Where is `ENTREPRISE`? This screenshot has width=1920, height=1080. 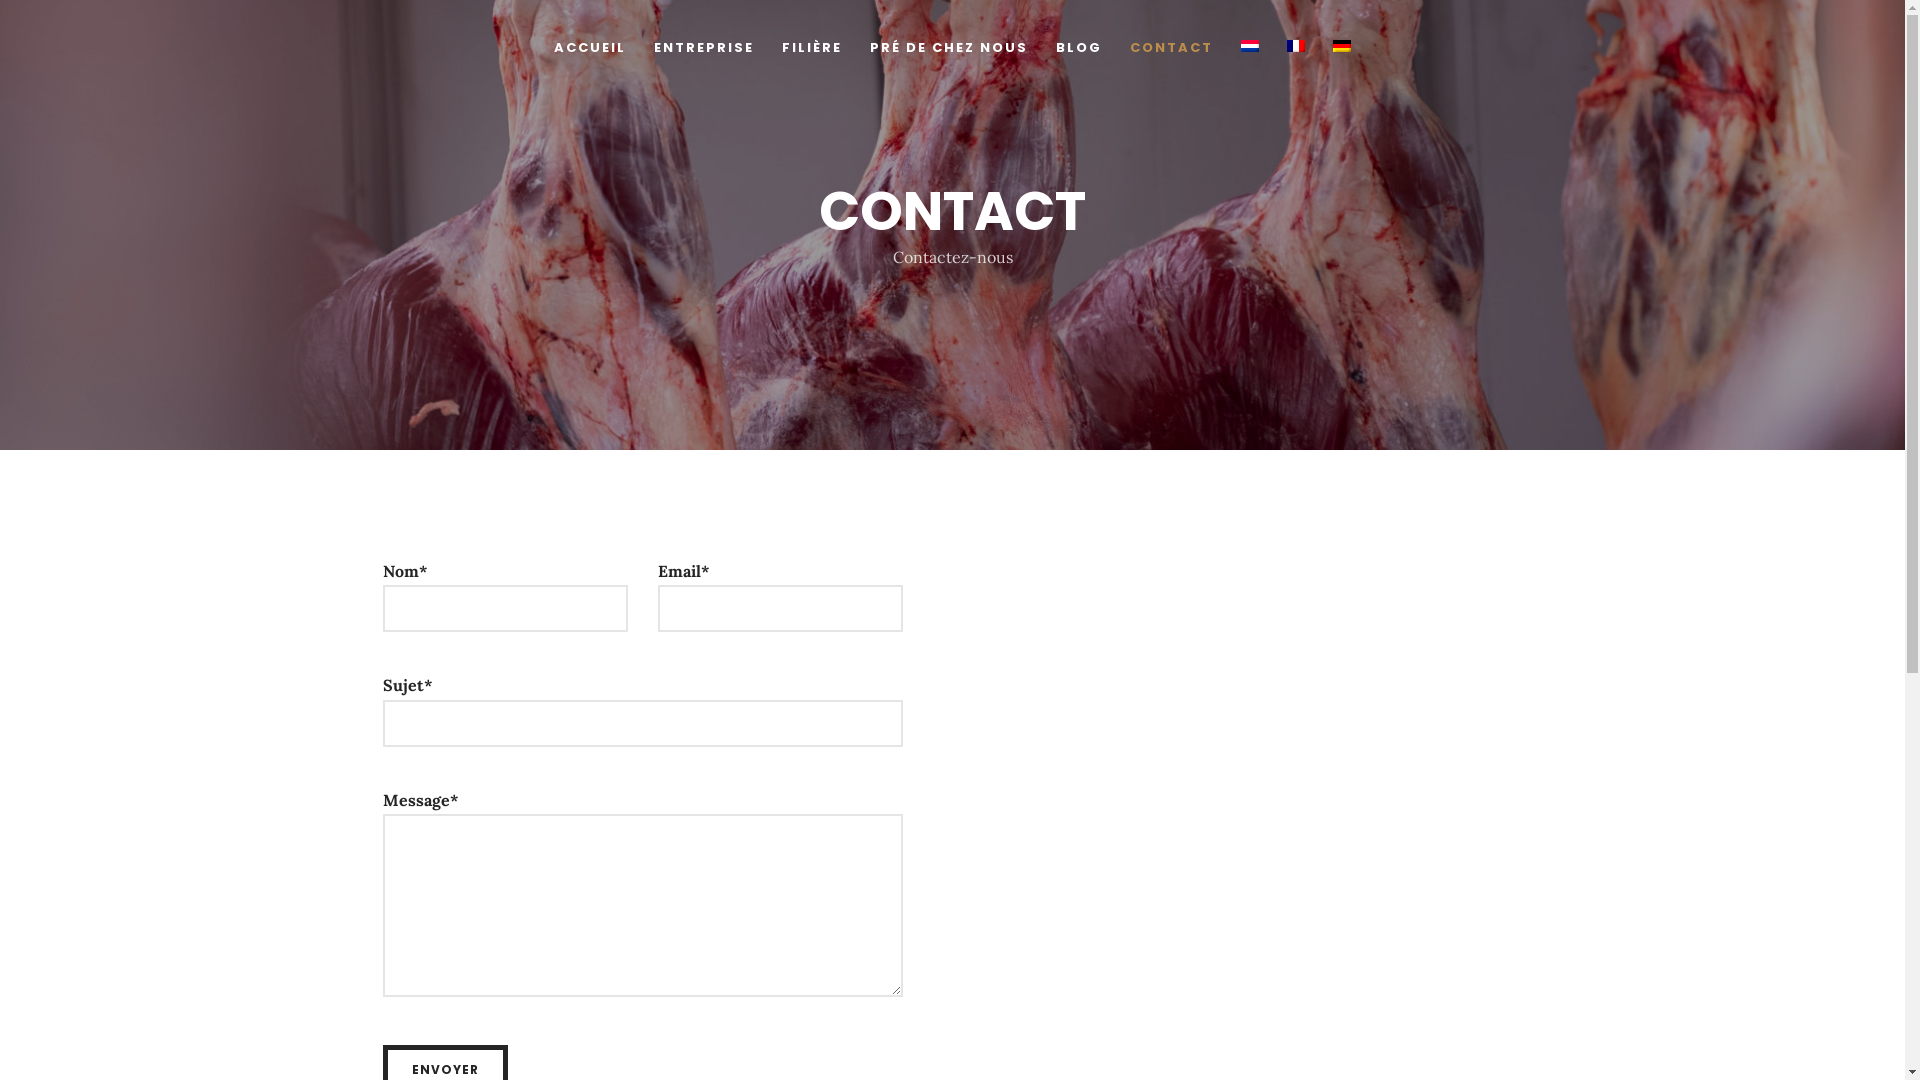
ENTREPRISE is located at coordinates (704, 54).